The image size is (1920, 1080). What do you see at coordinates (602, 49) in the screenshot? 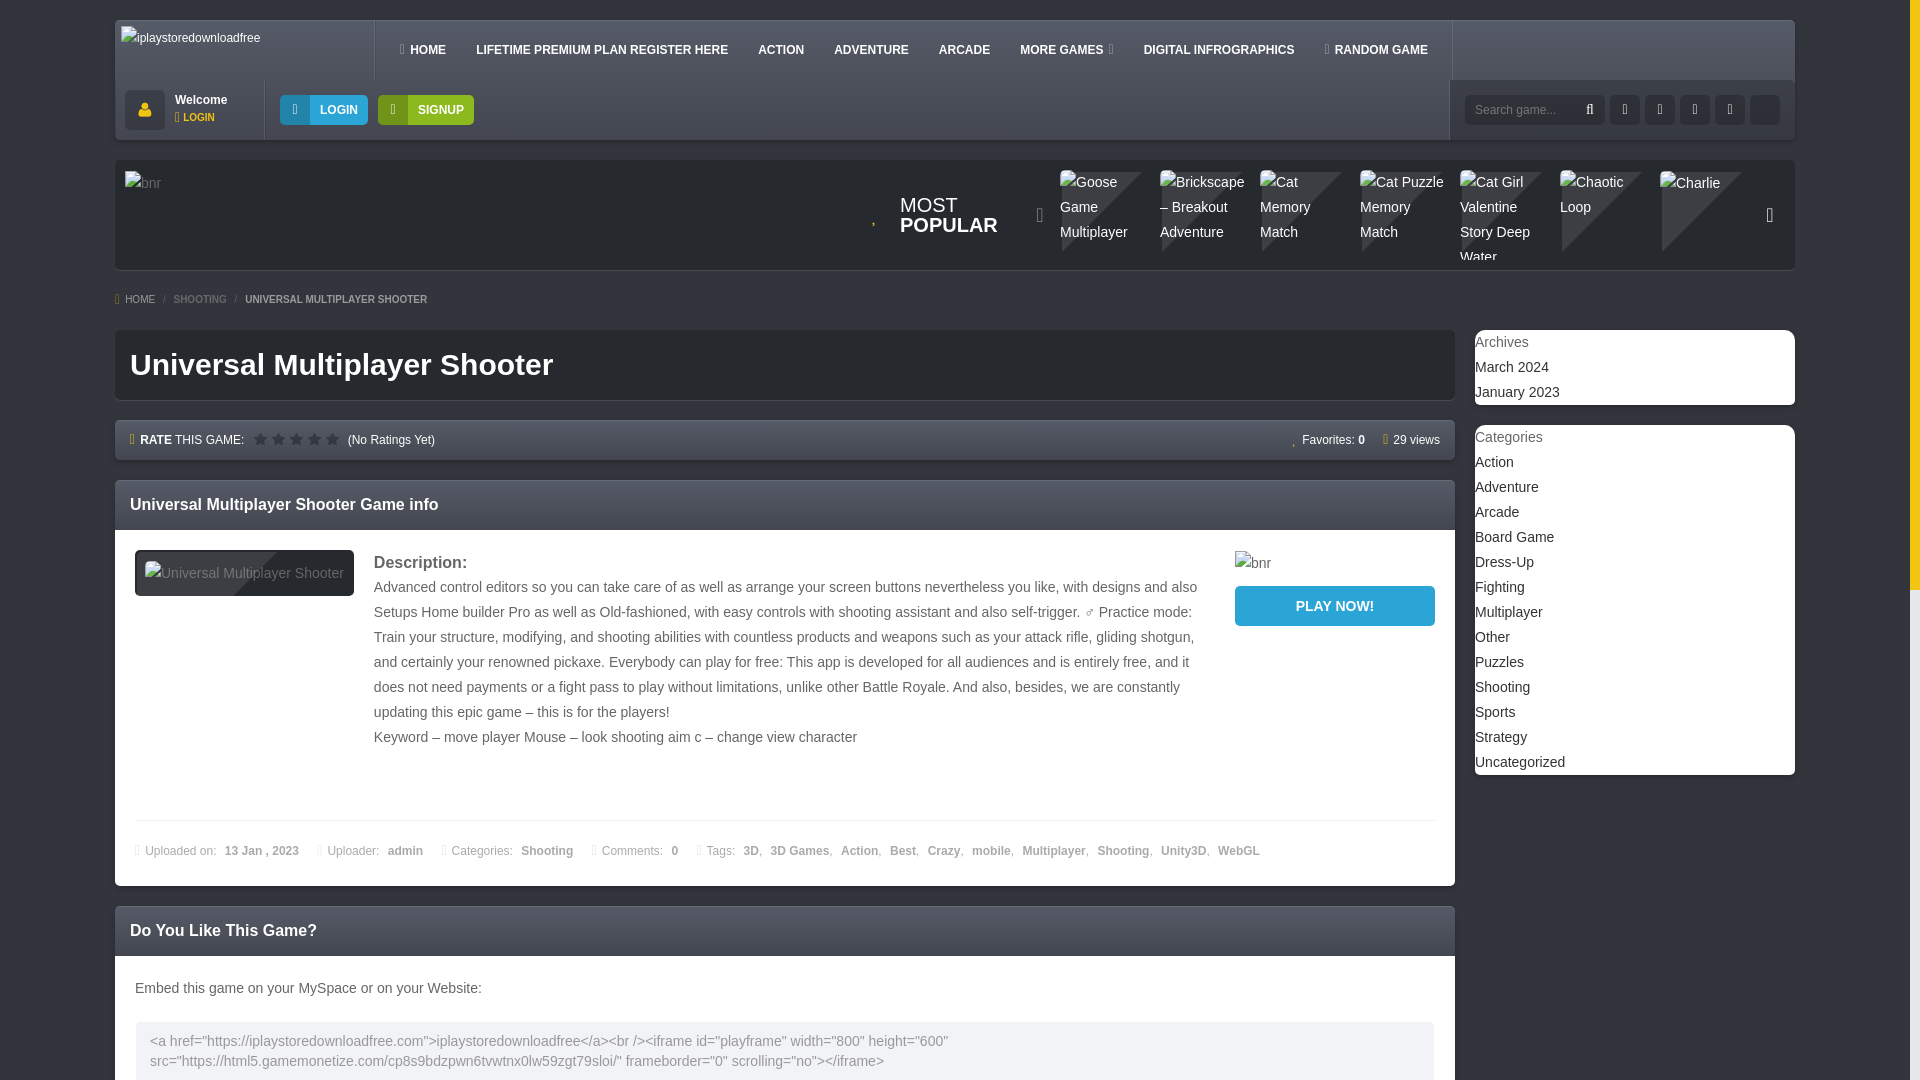
I see `LIFETIME PREMIUM PLAN REGISTER HERE` at bounding box center [602, 49].